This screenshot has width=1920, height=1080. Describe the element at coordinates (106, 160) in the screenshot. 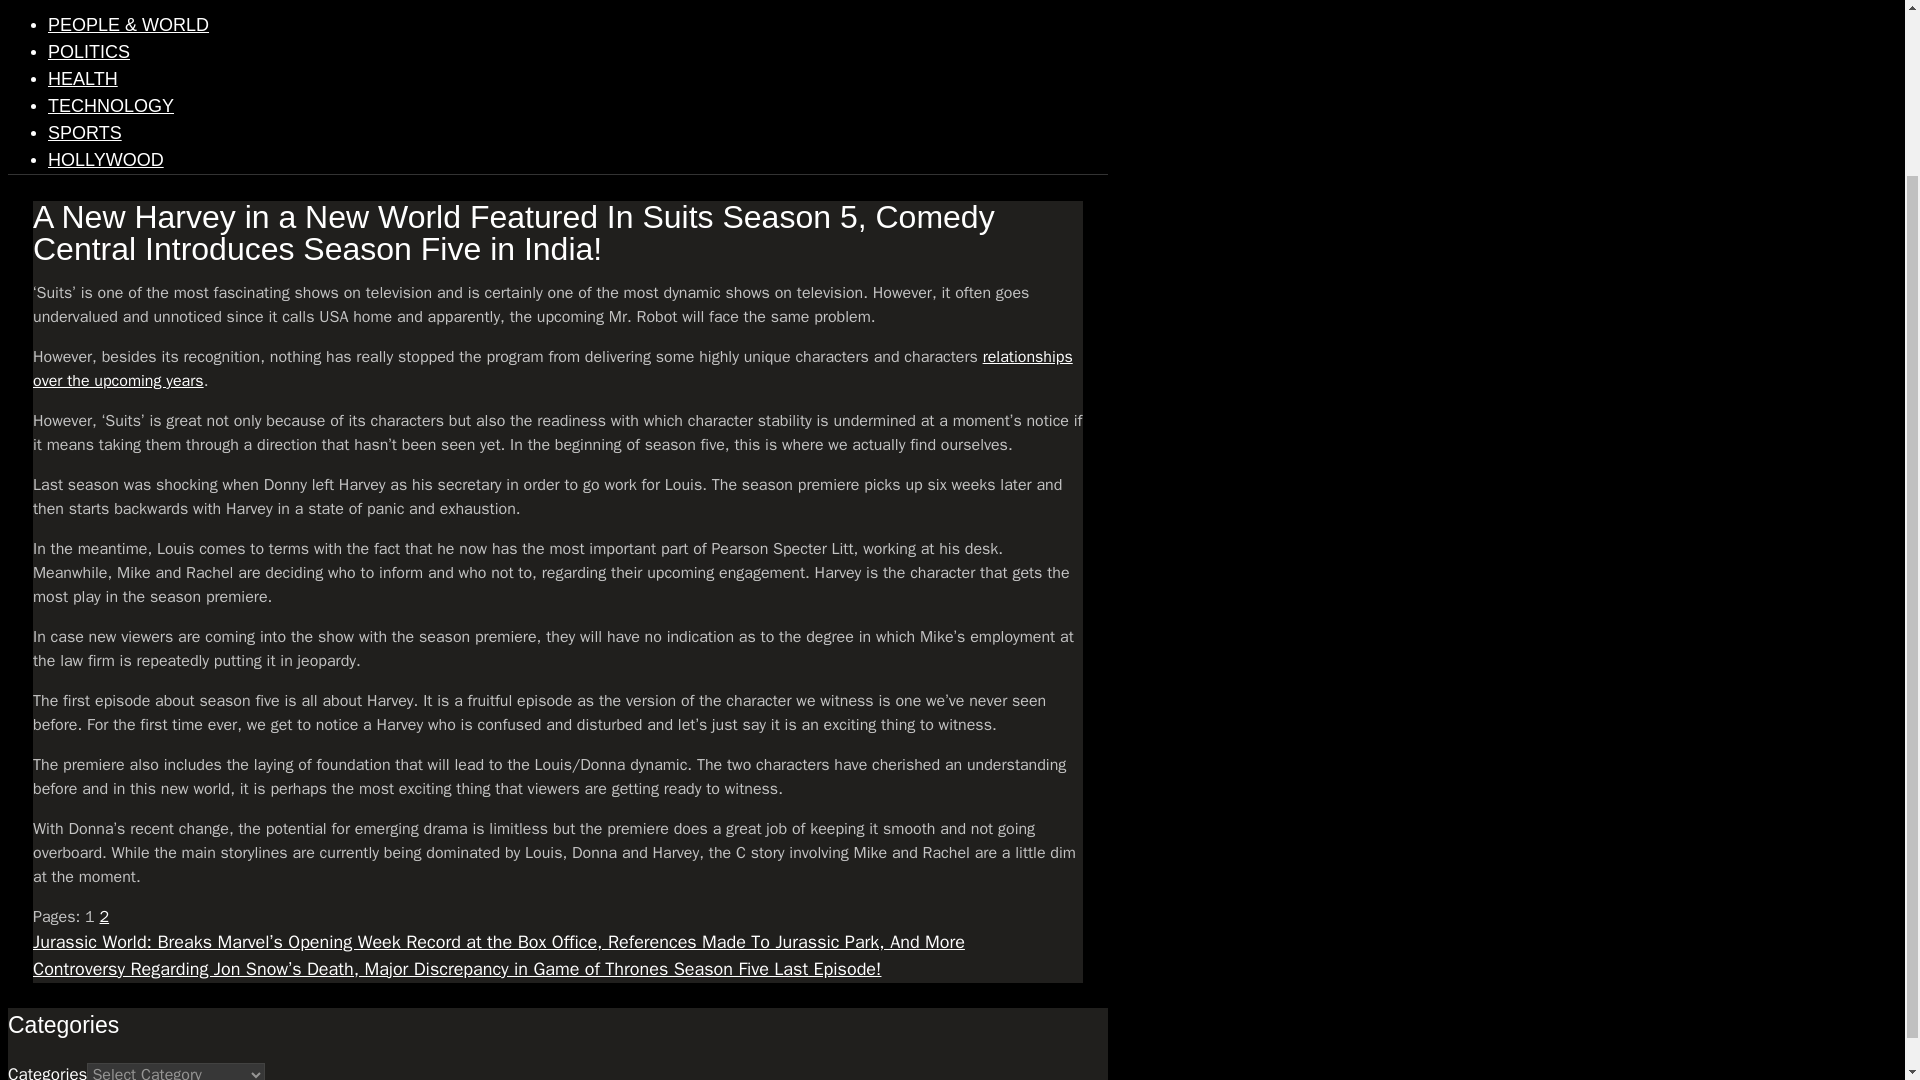

I see `HOLLYWOOD` at that location.